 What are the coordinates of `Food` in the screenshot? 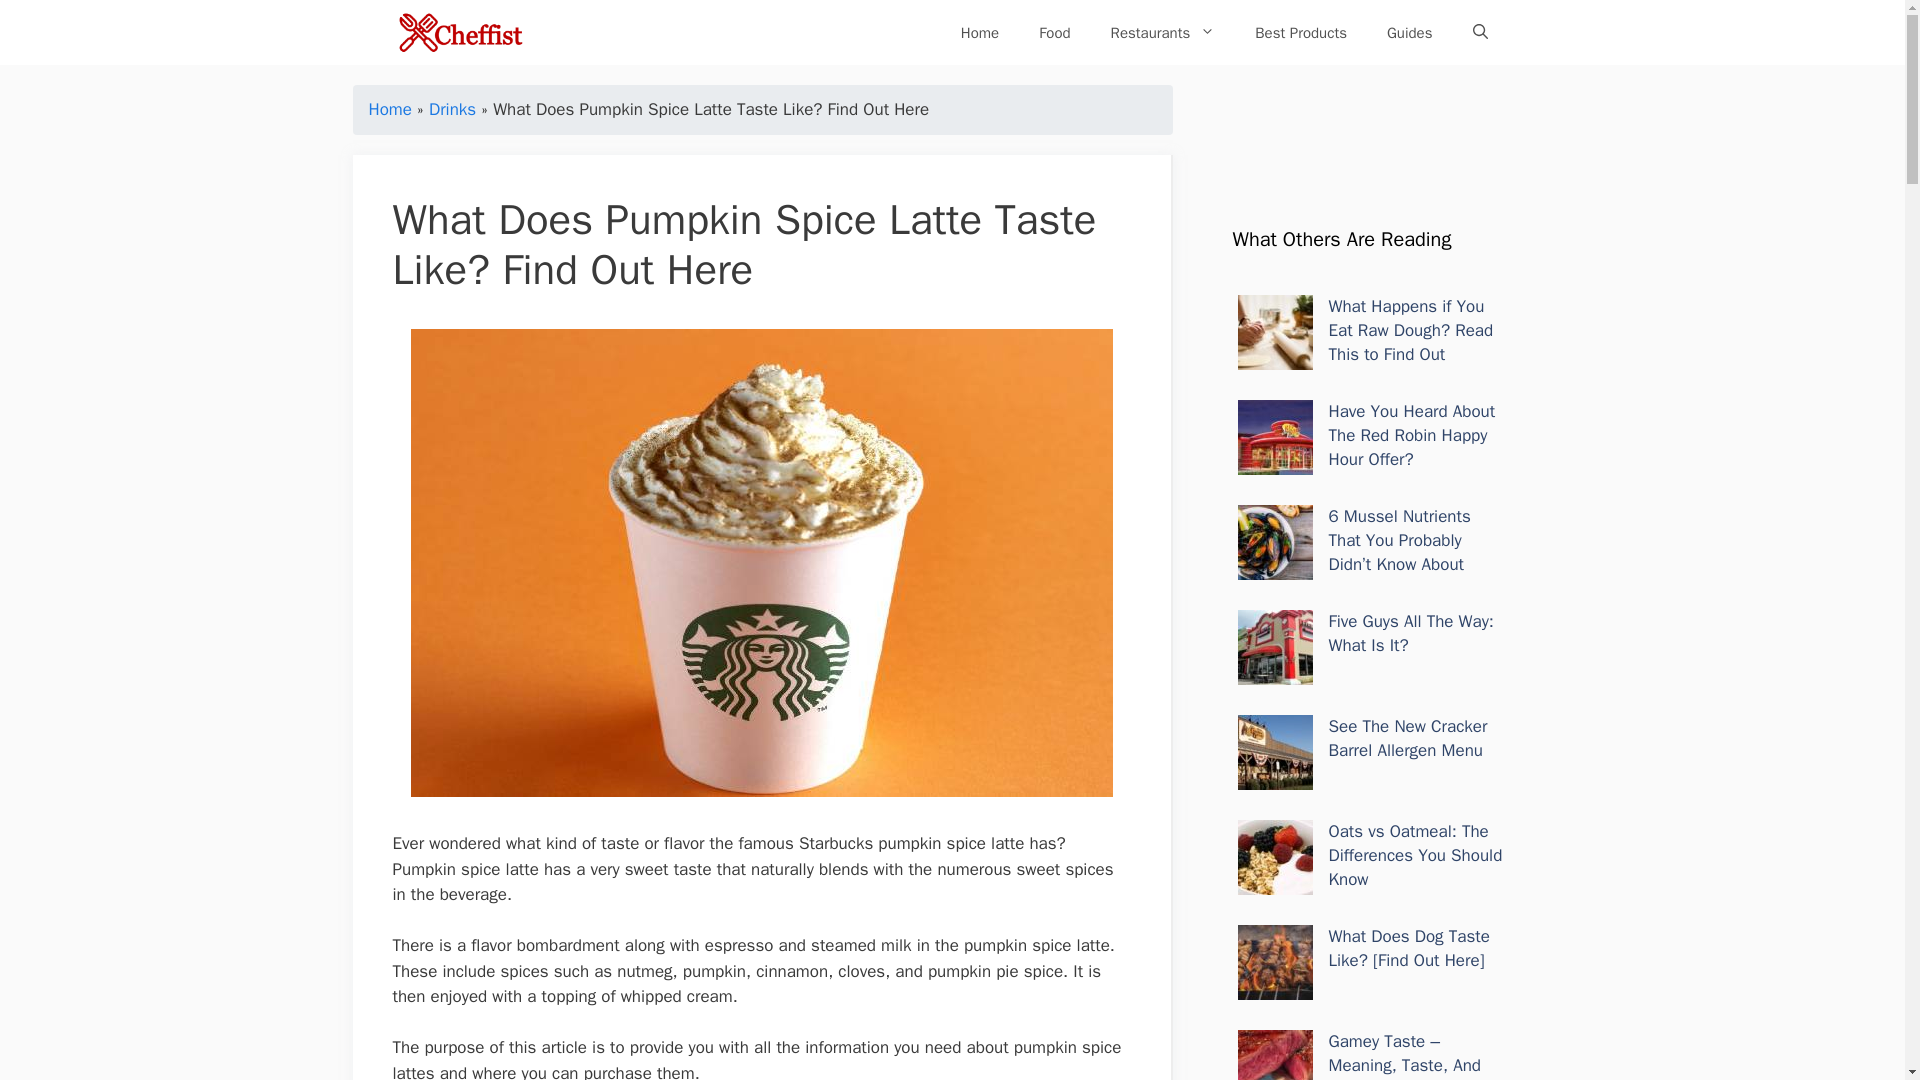 It's located at (1054, 32).